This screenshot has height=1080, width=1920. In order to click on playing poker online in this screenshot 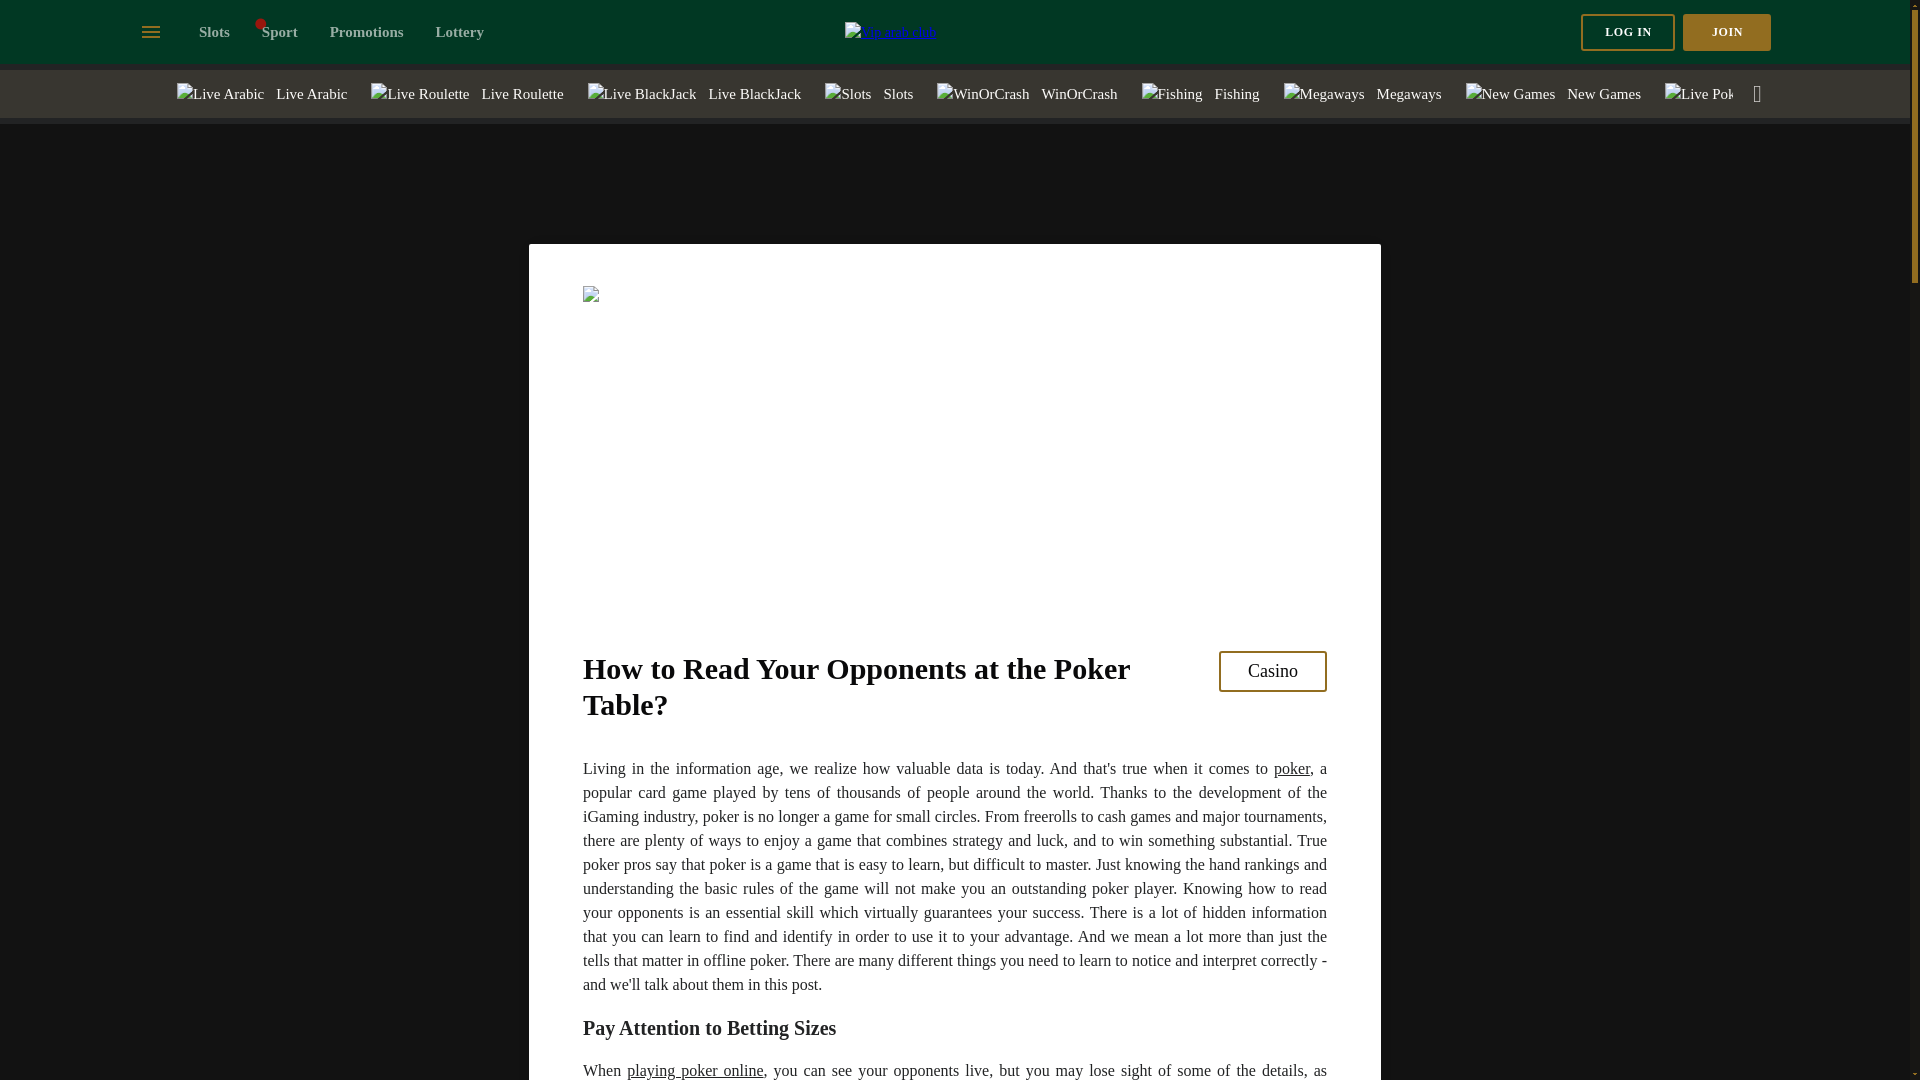, I will do `click(694, 1070)`.